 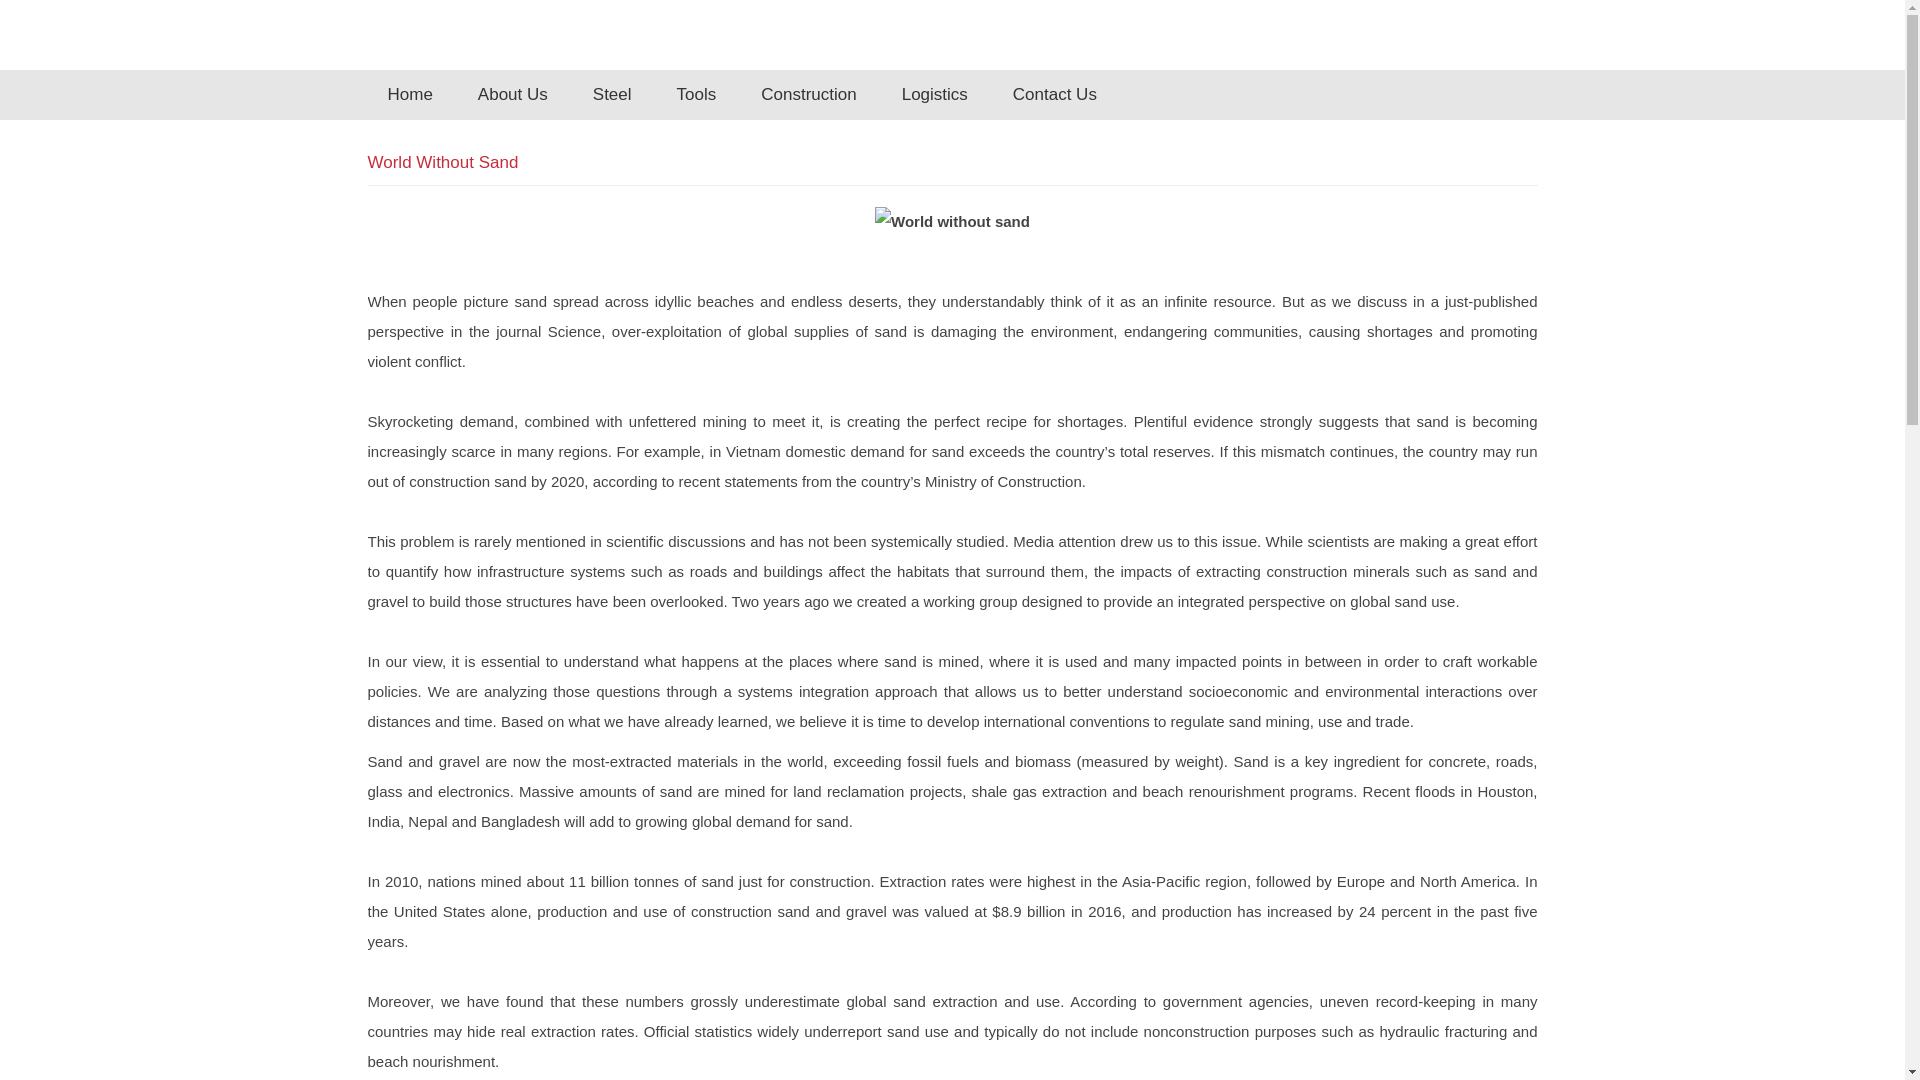 I want to click on Logistics, so click(x=934, y=95).